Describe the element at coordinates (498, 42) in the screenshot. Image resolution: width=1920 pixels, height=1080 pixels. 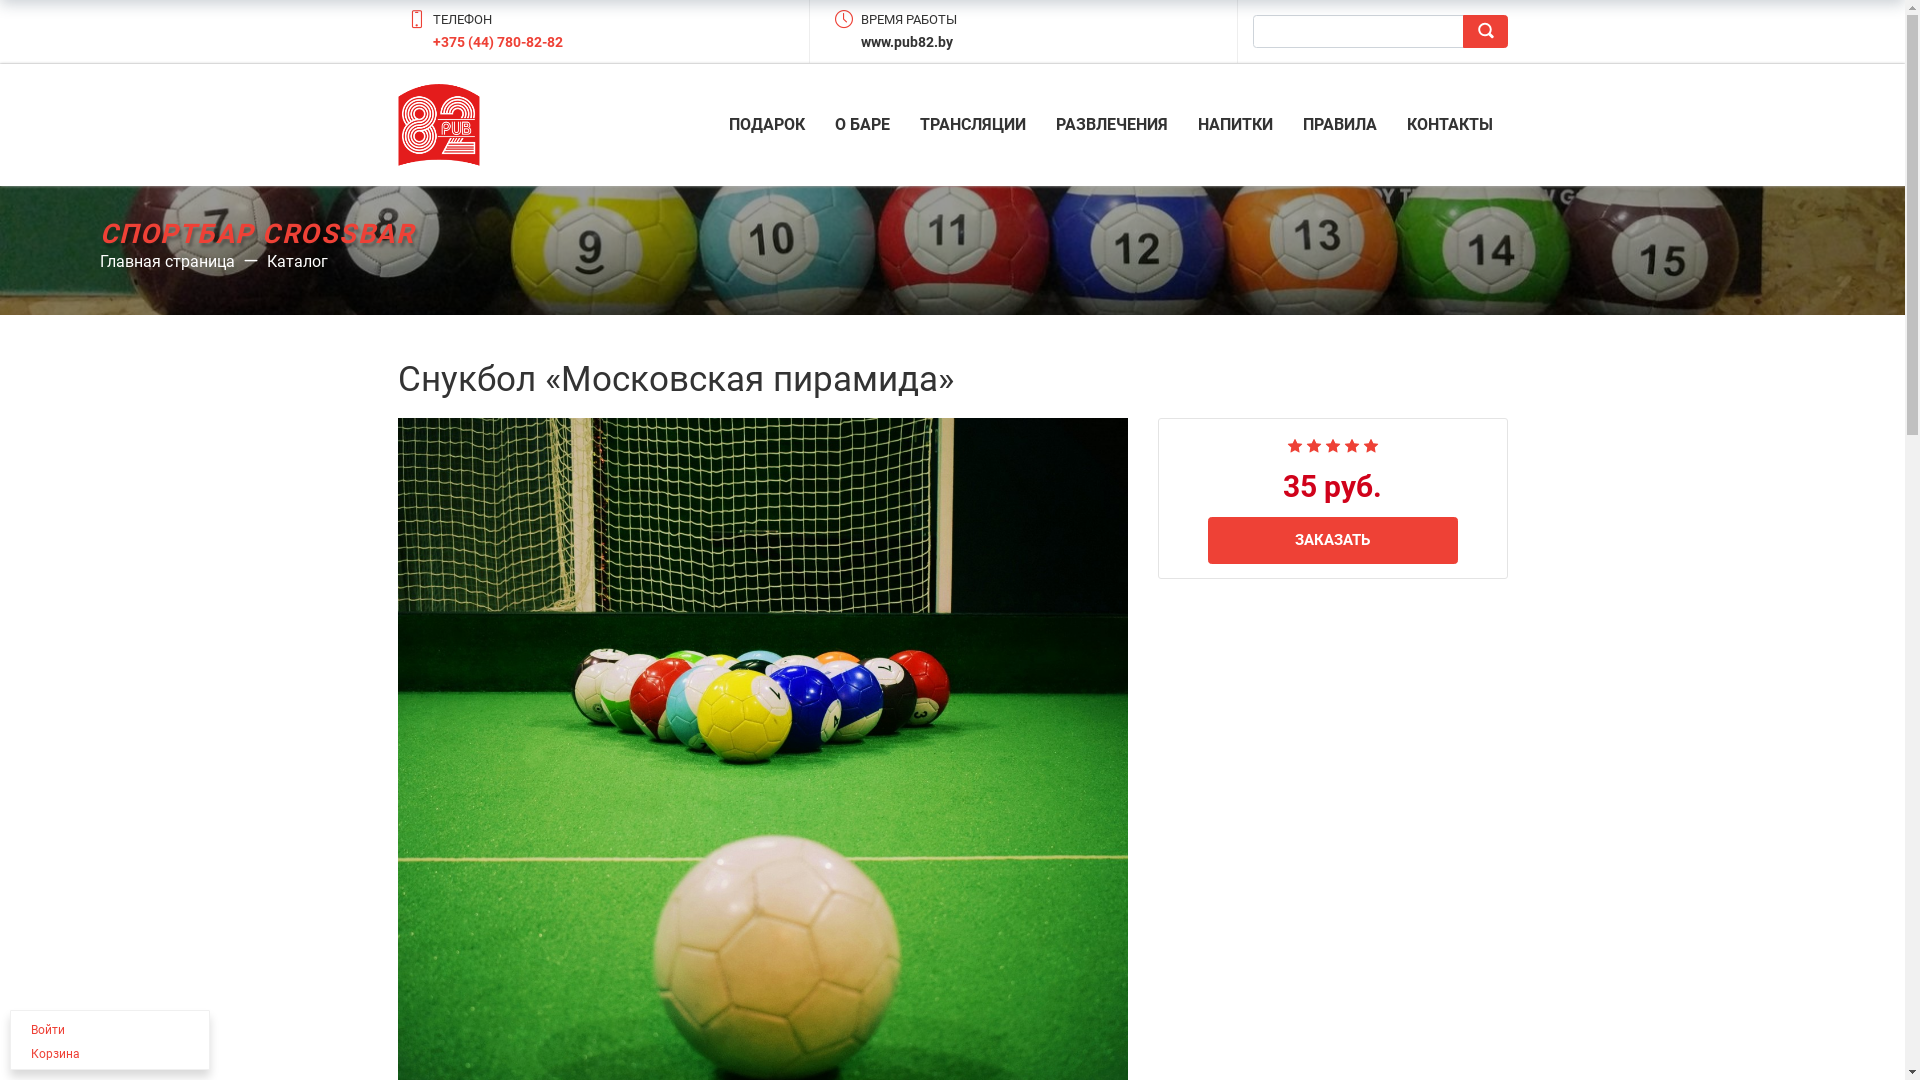
I see `+375 (44) 780-82-82` at that location.